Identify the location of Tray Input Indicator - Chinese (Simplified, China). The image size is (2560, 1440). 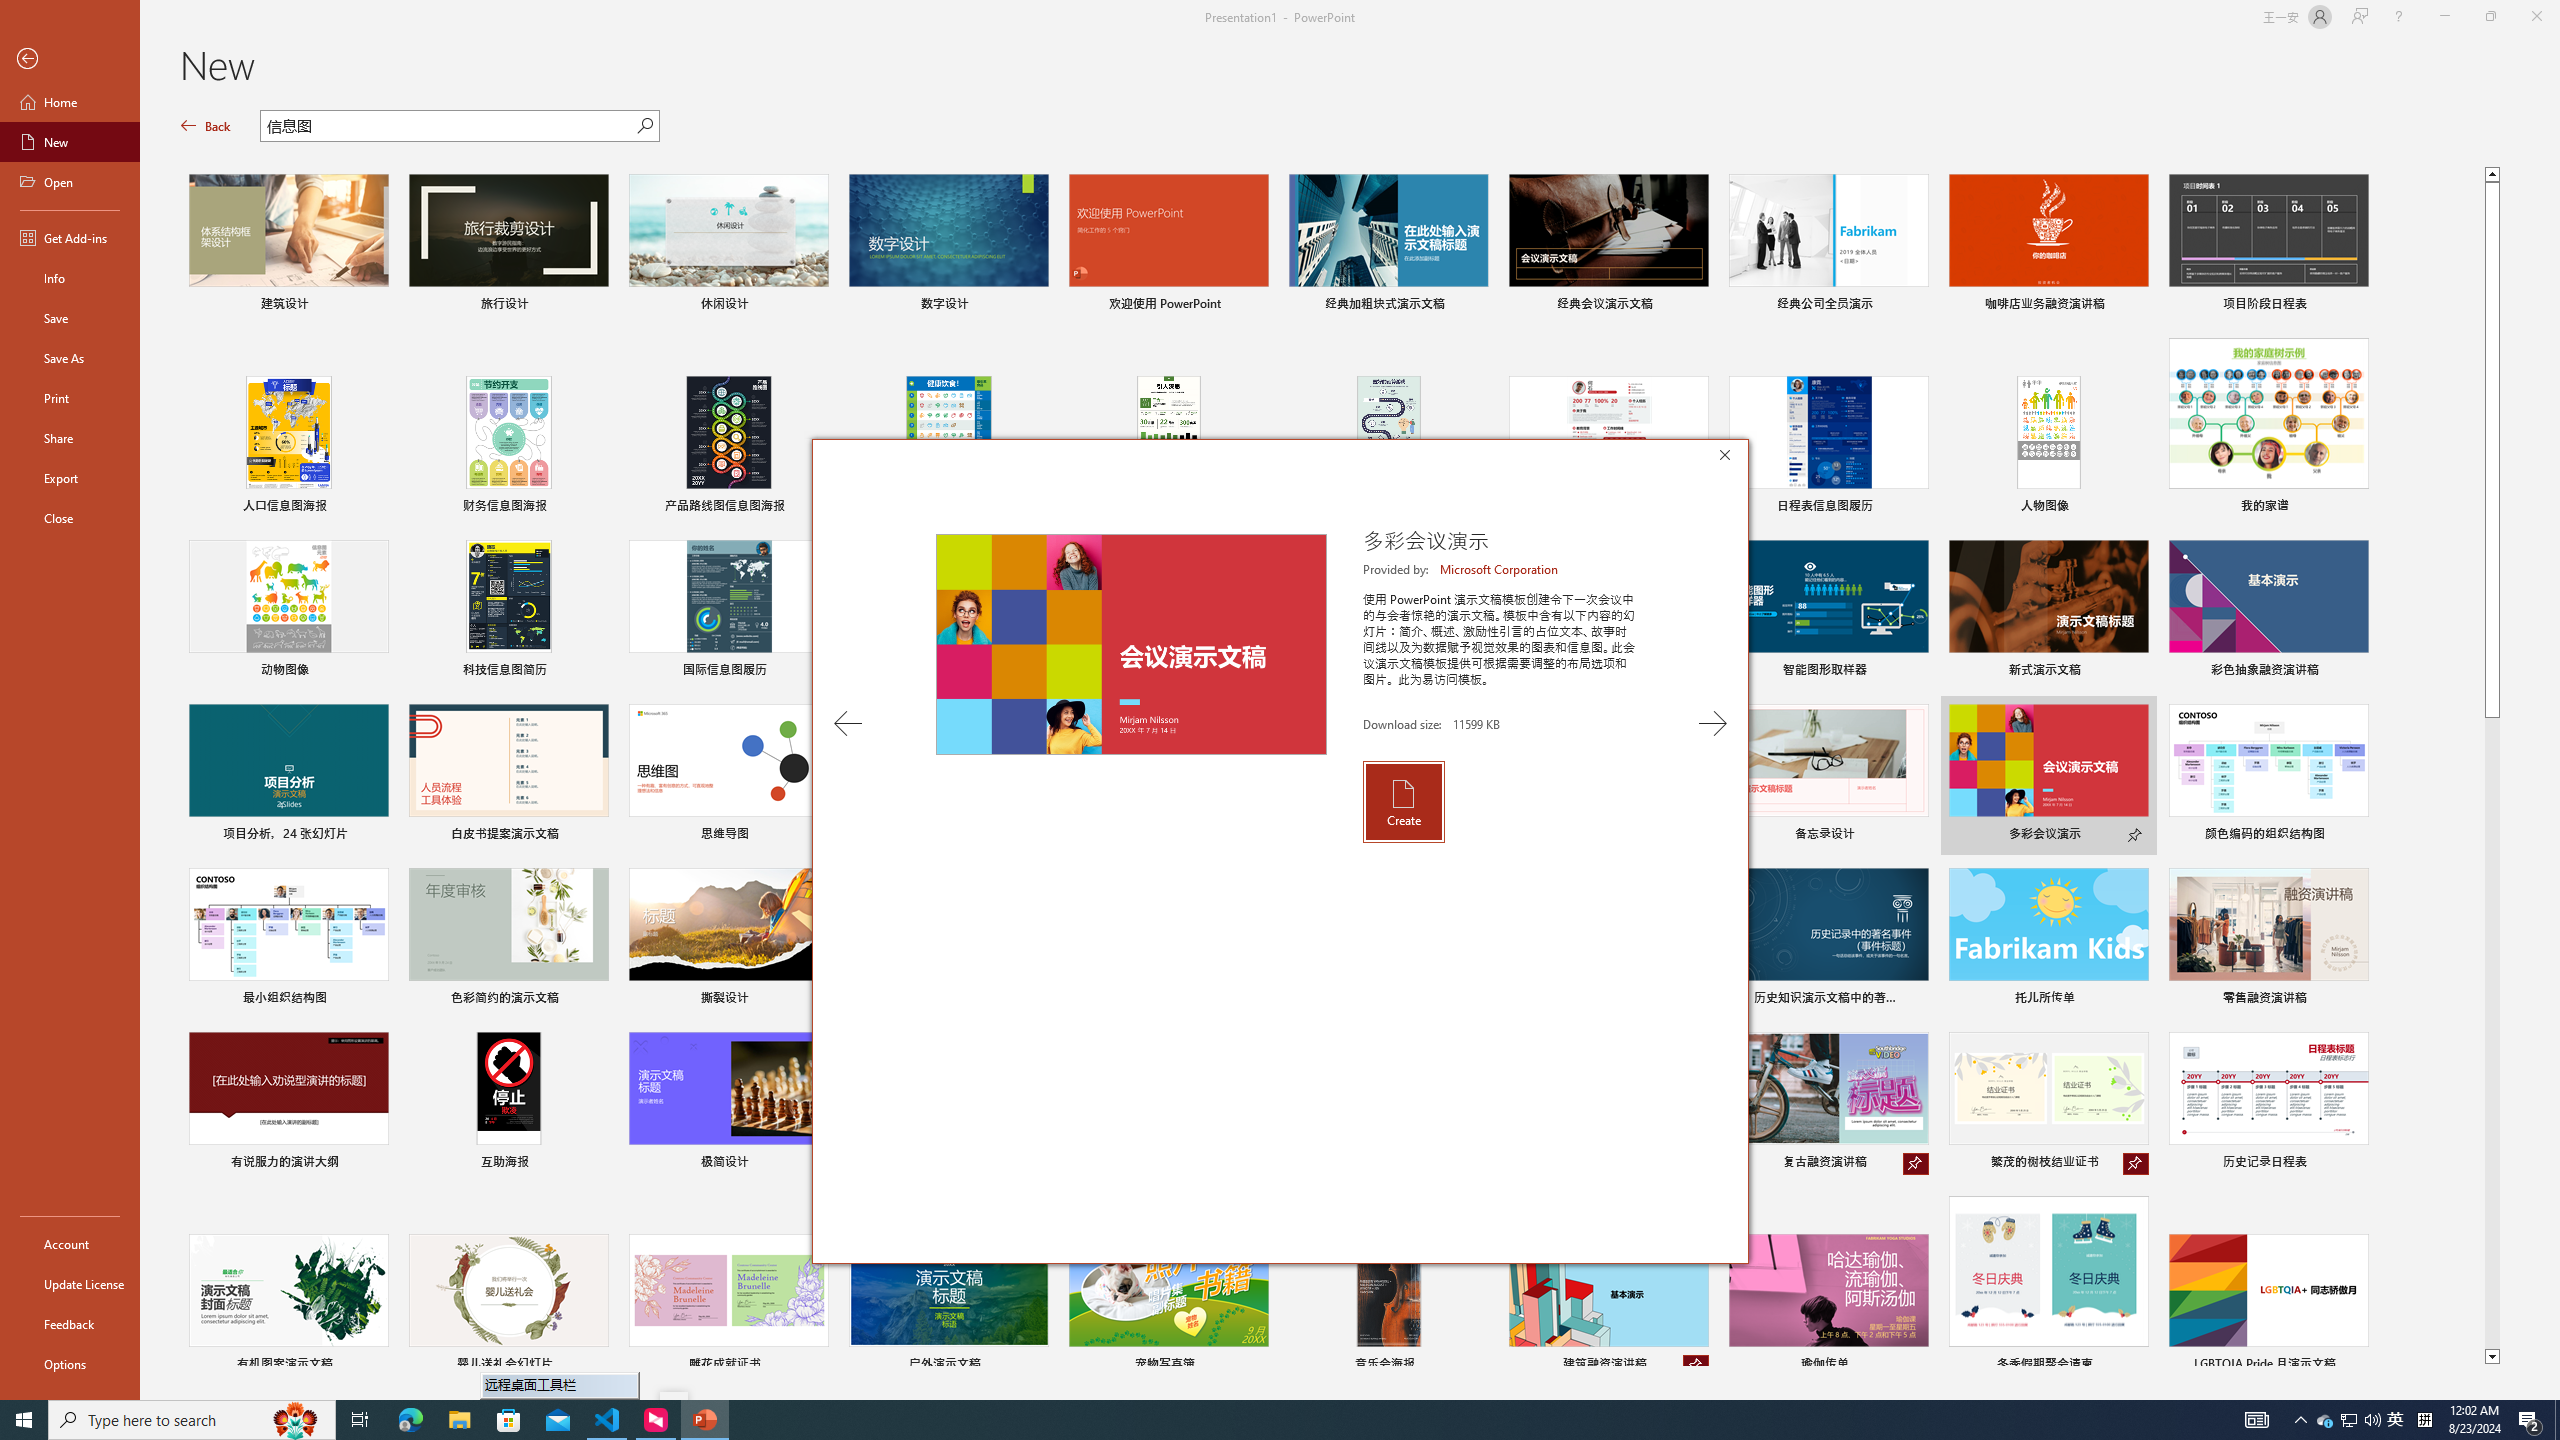
(2424, 1420).